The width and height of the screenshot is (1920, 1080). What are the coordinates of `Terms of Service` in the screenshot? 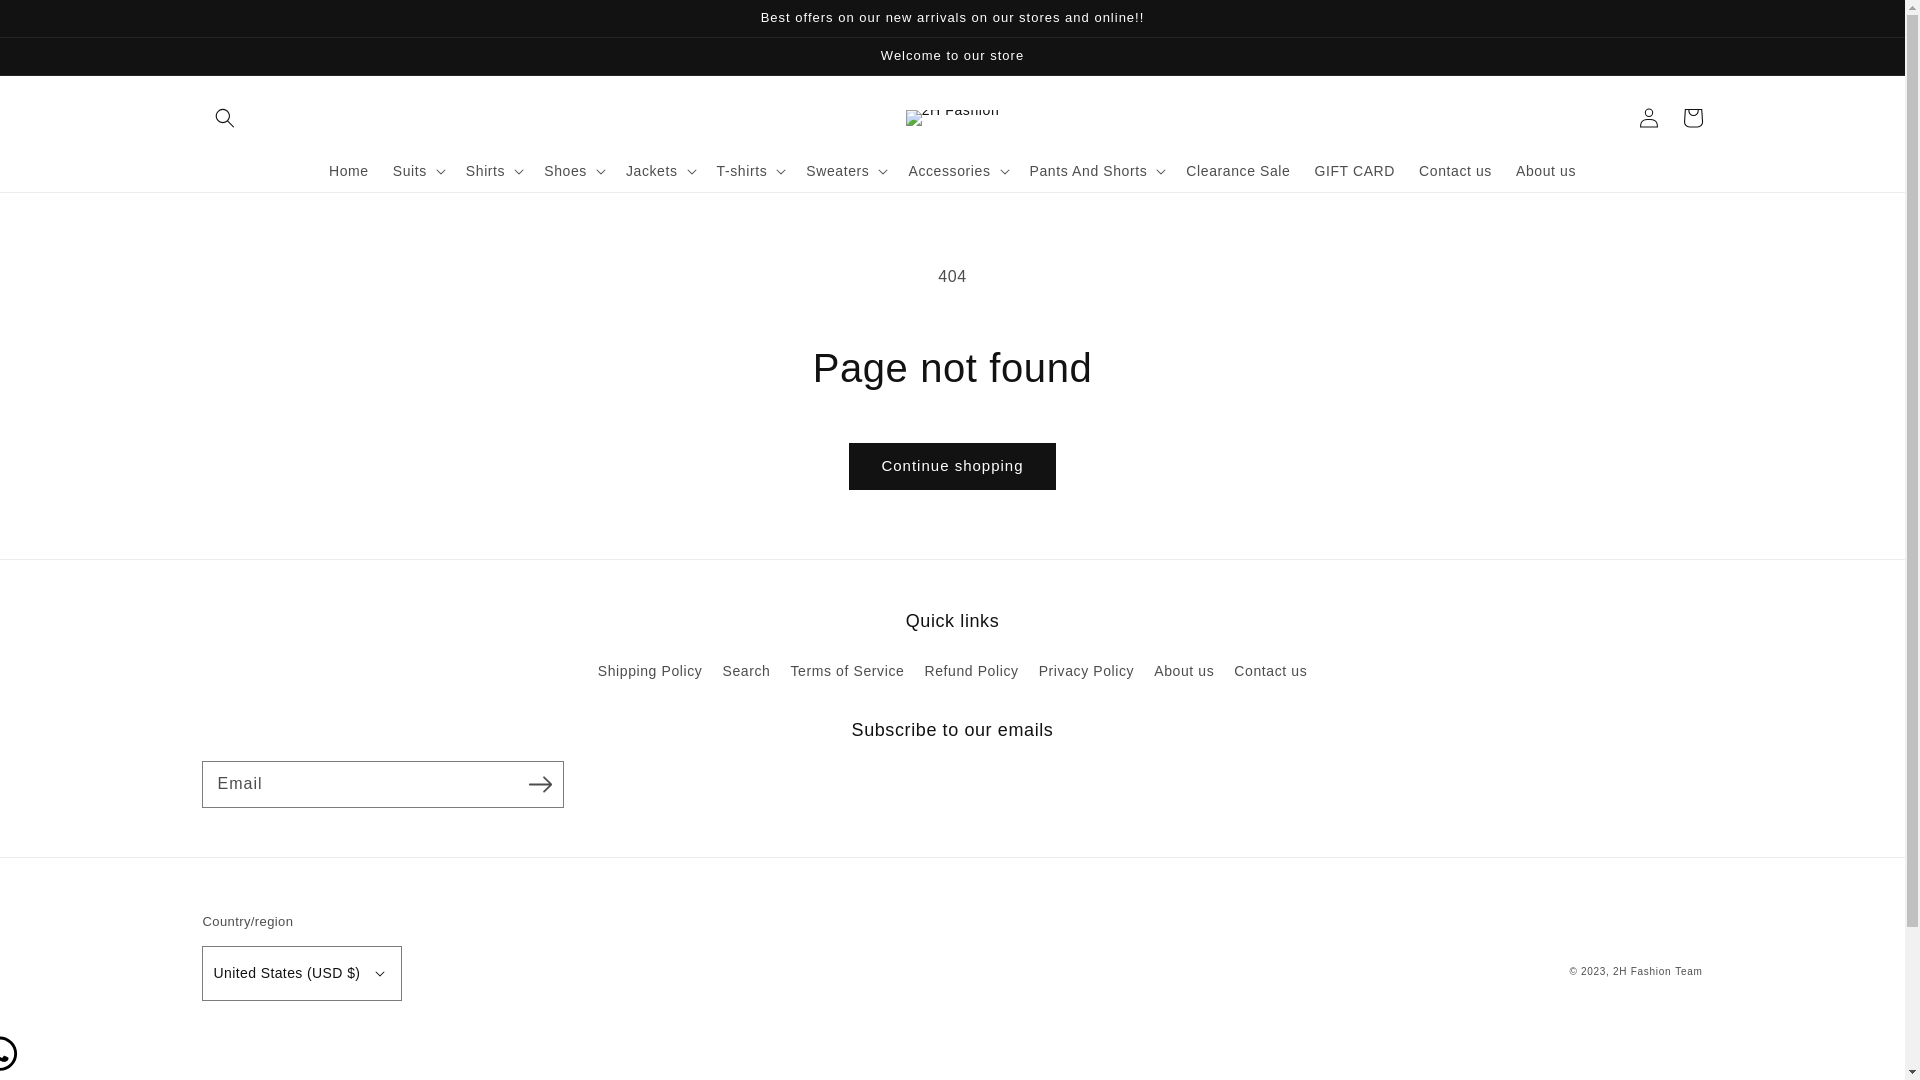 It's located at (848, 672).